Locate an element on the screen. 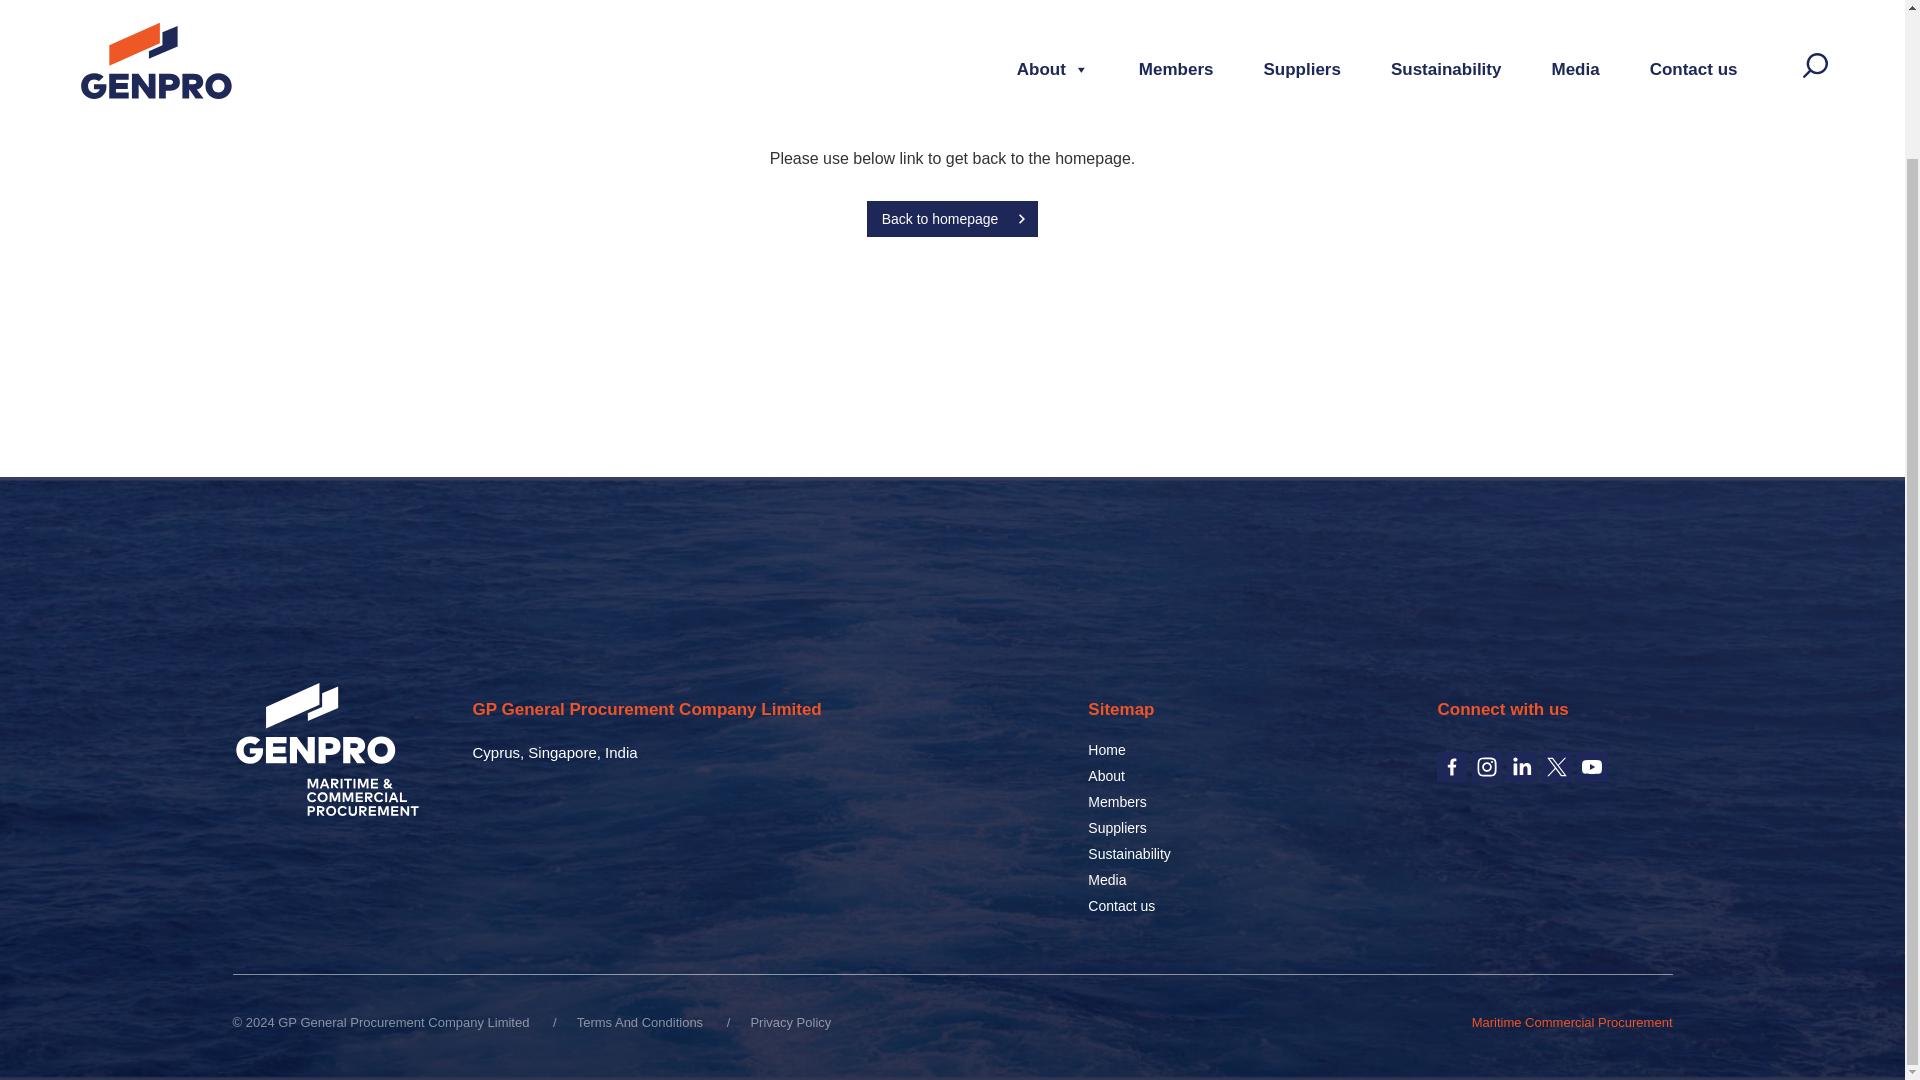 The width and height of the screenshot is (1920, 1080). About is located at coordinates (1106, 776).